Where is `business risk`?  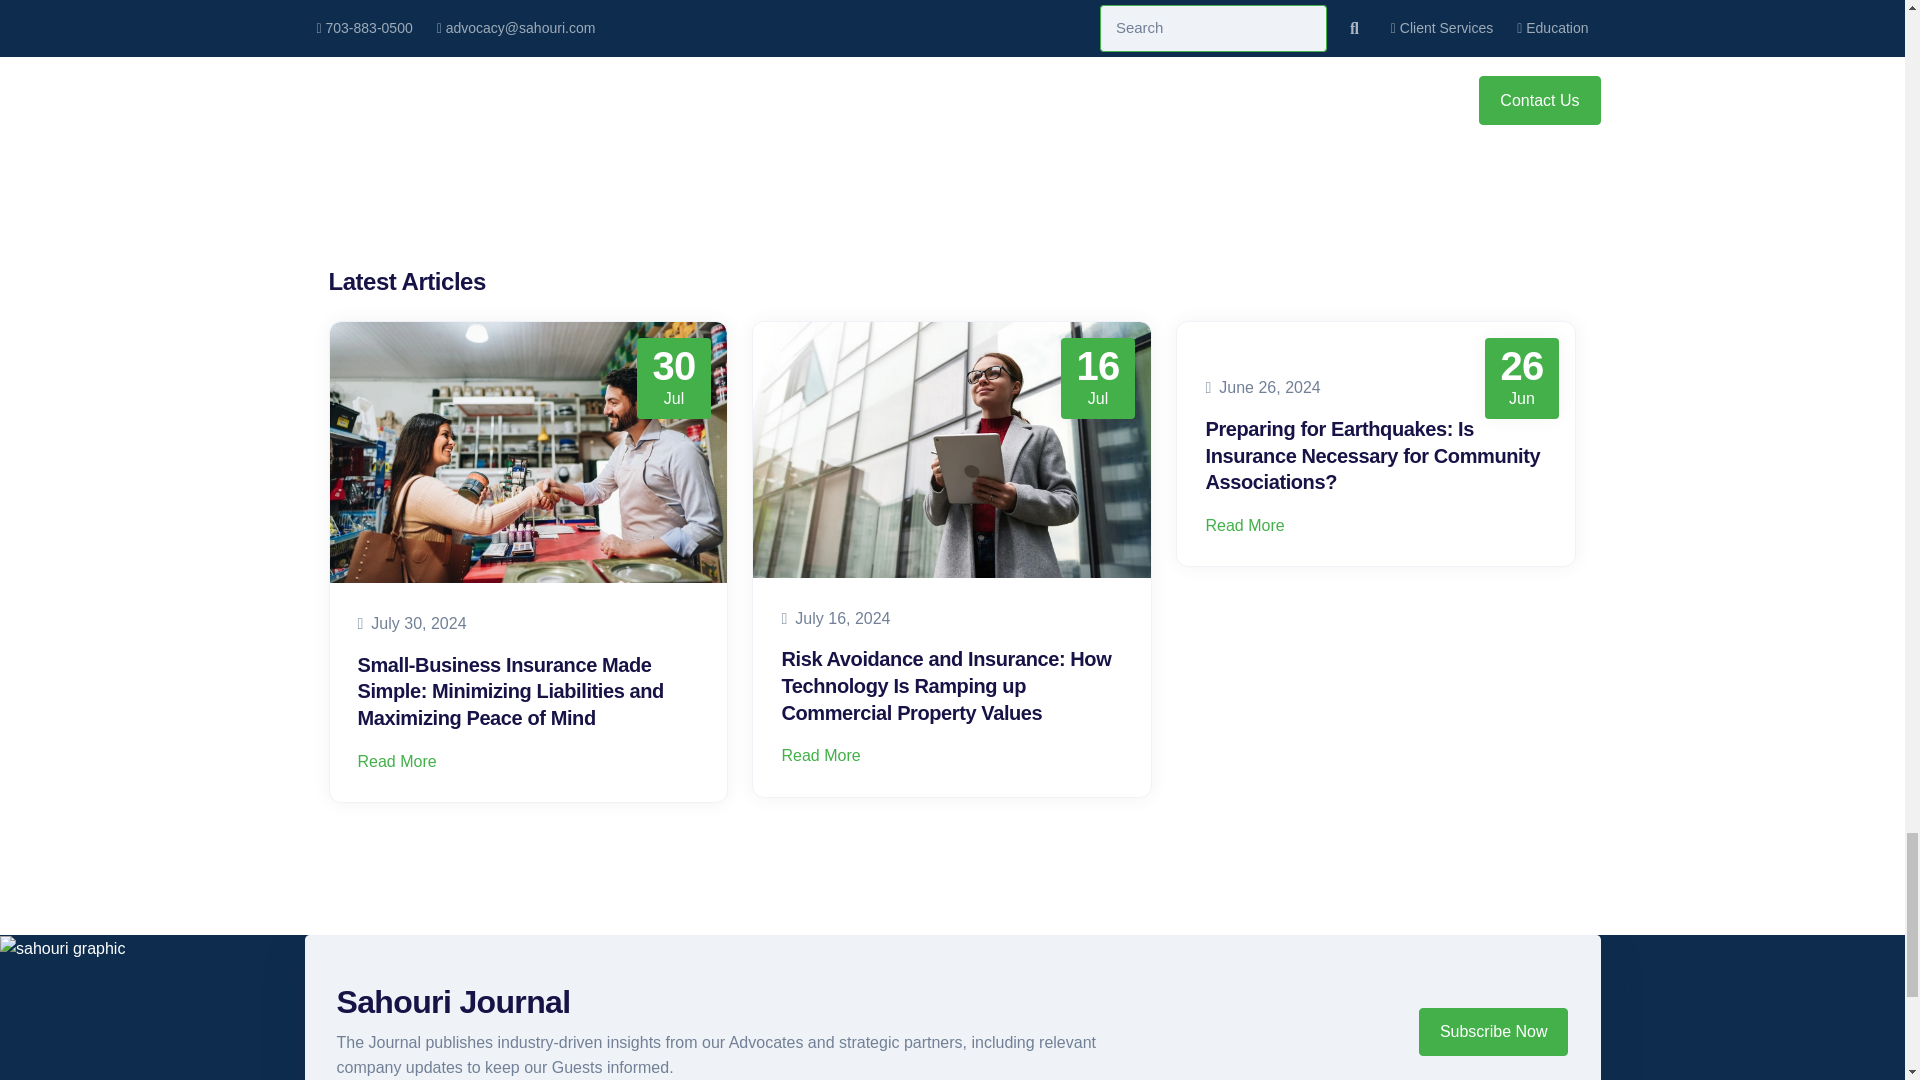
business risk is located at coordinates (528, 452).